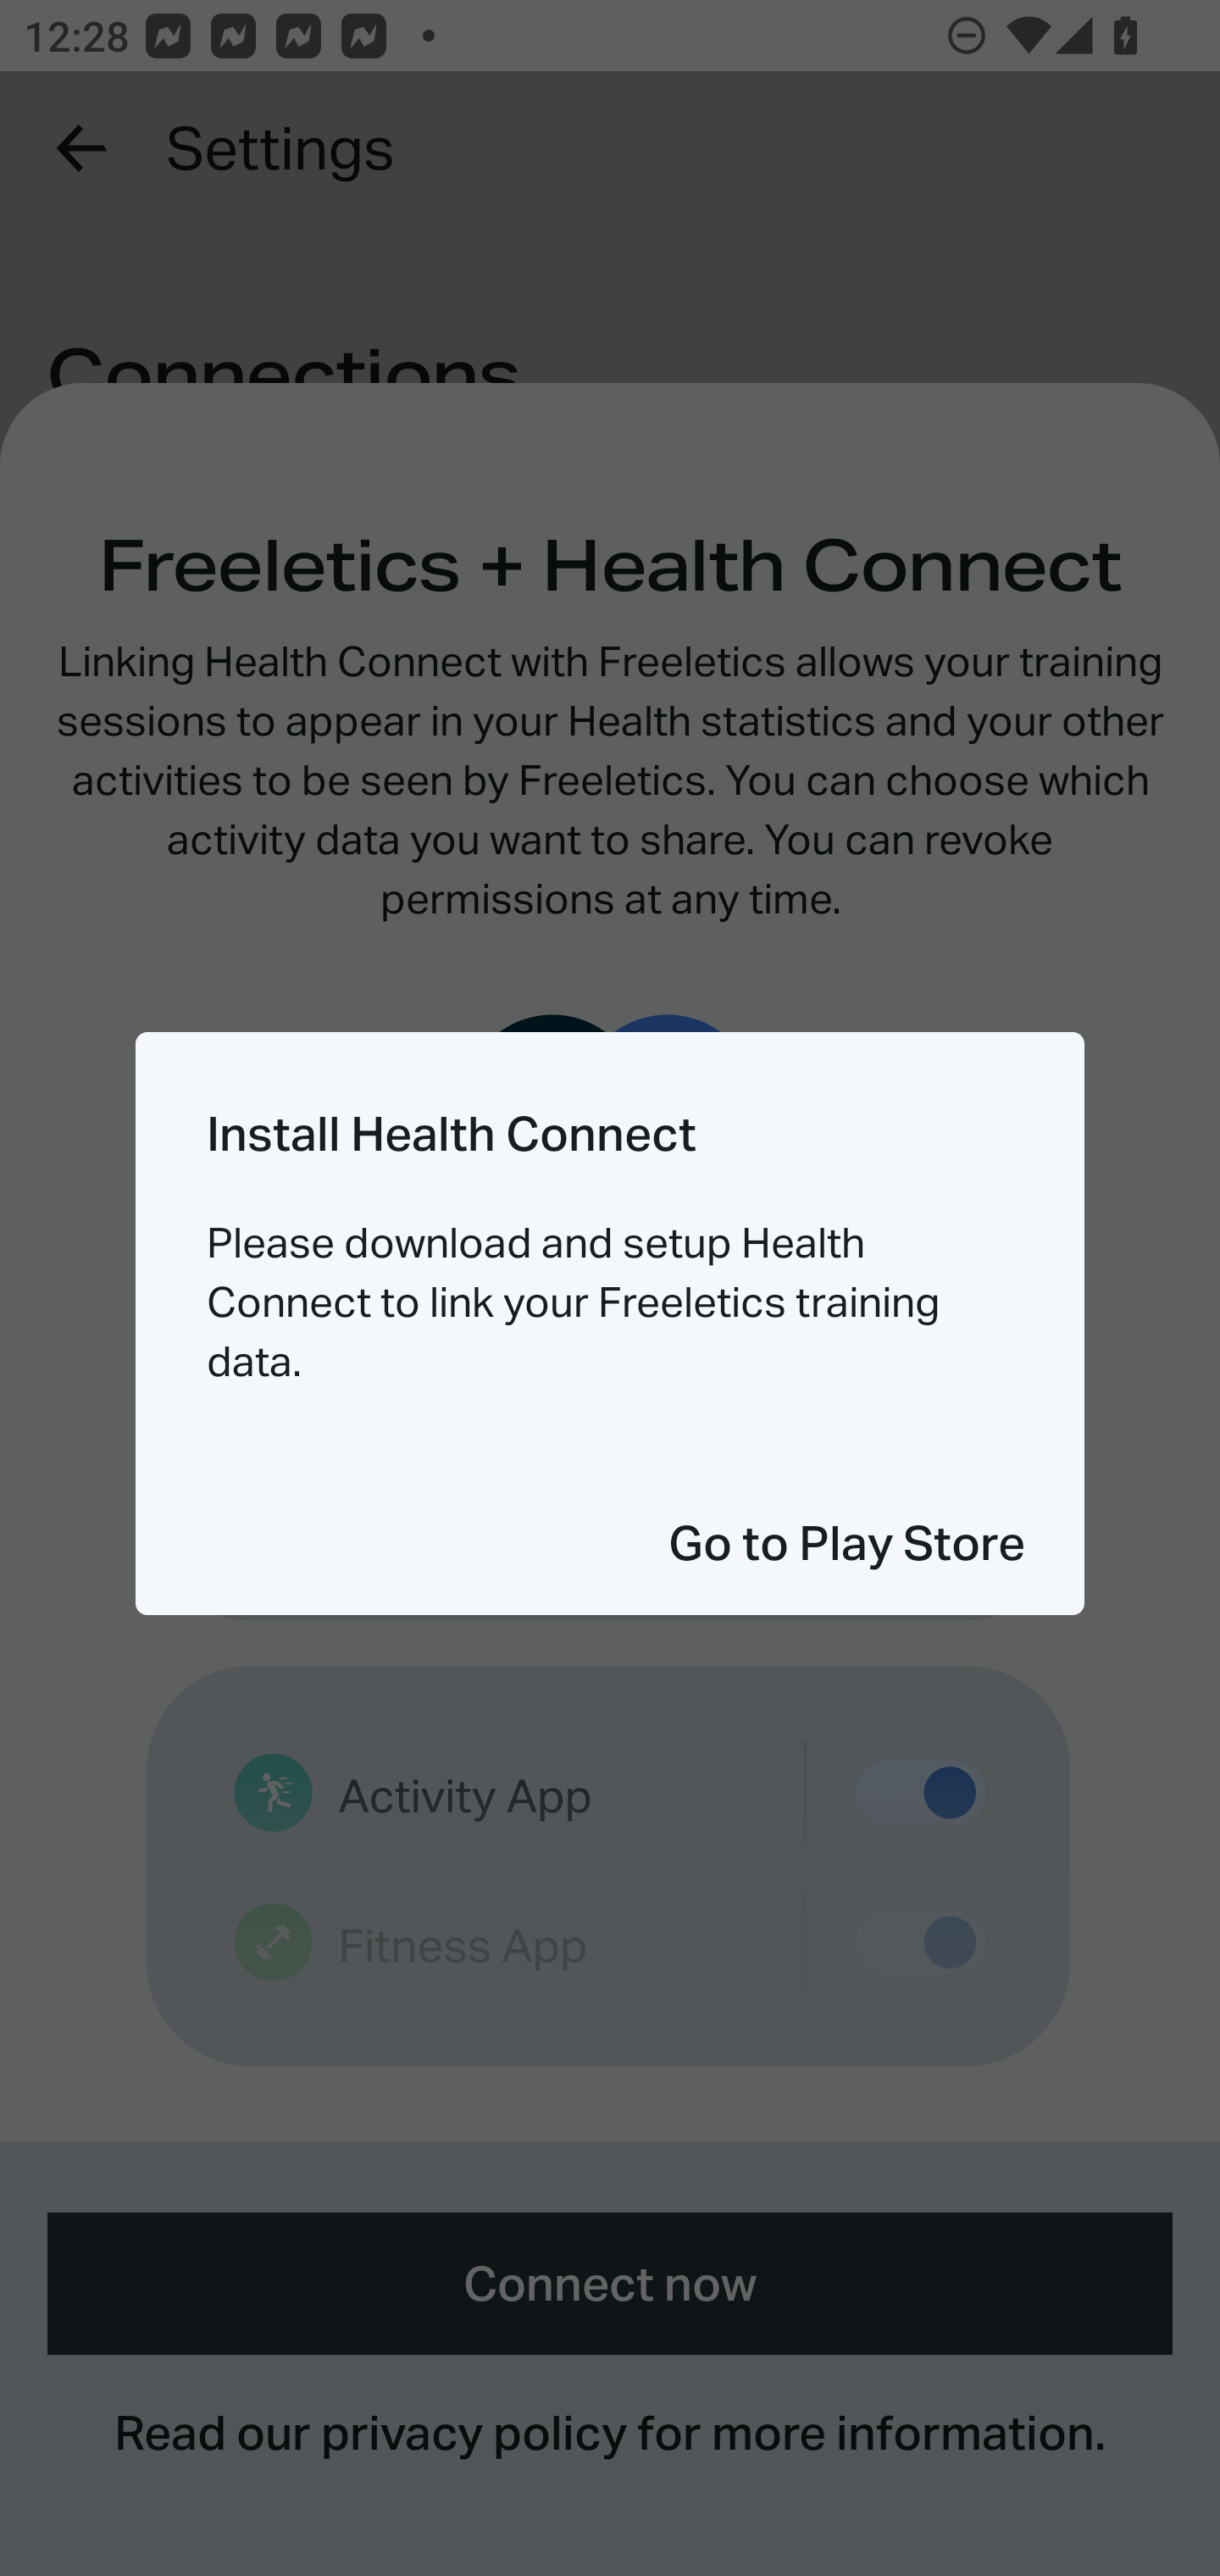 This screenshot has width=1220, height=2576. I want to click on Go to Play Store, so click(846, 1542).